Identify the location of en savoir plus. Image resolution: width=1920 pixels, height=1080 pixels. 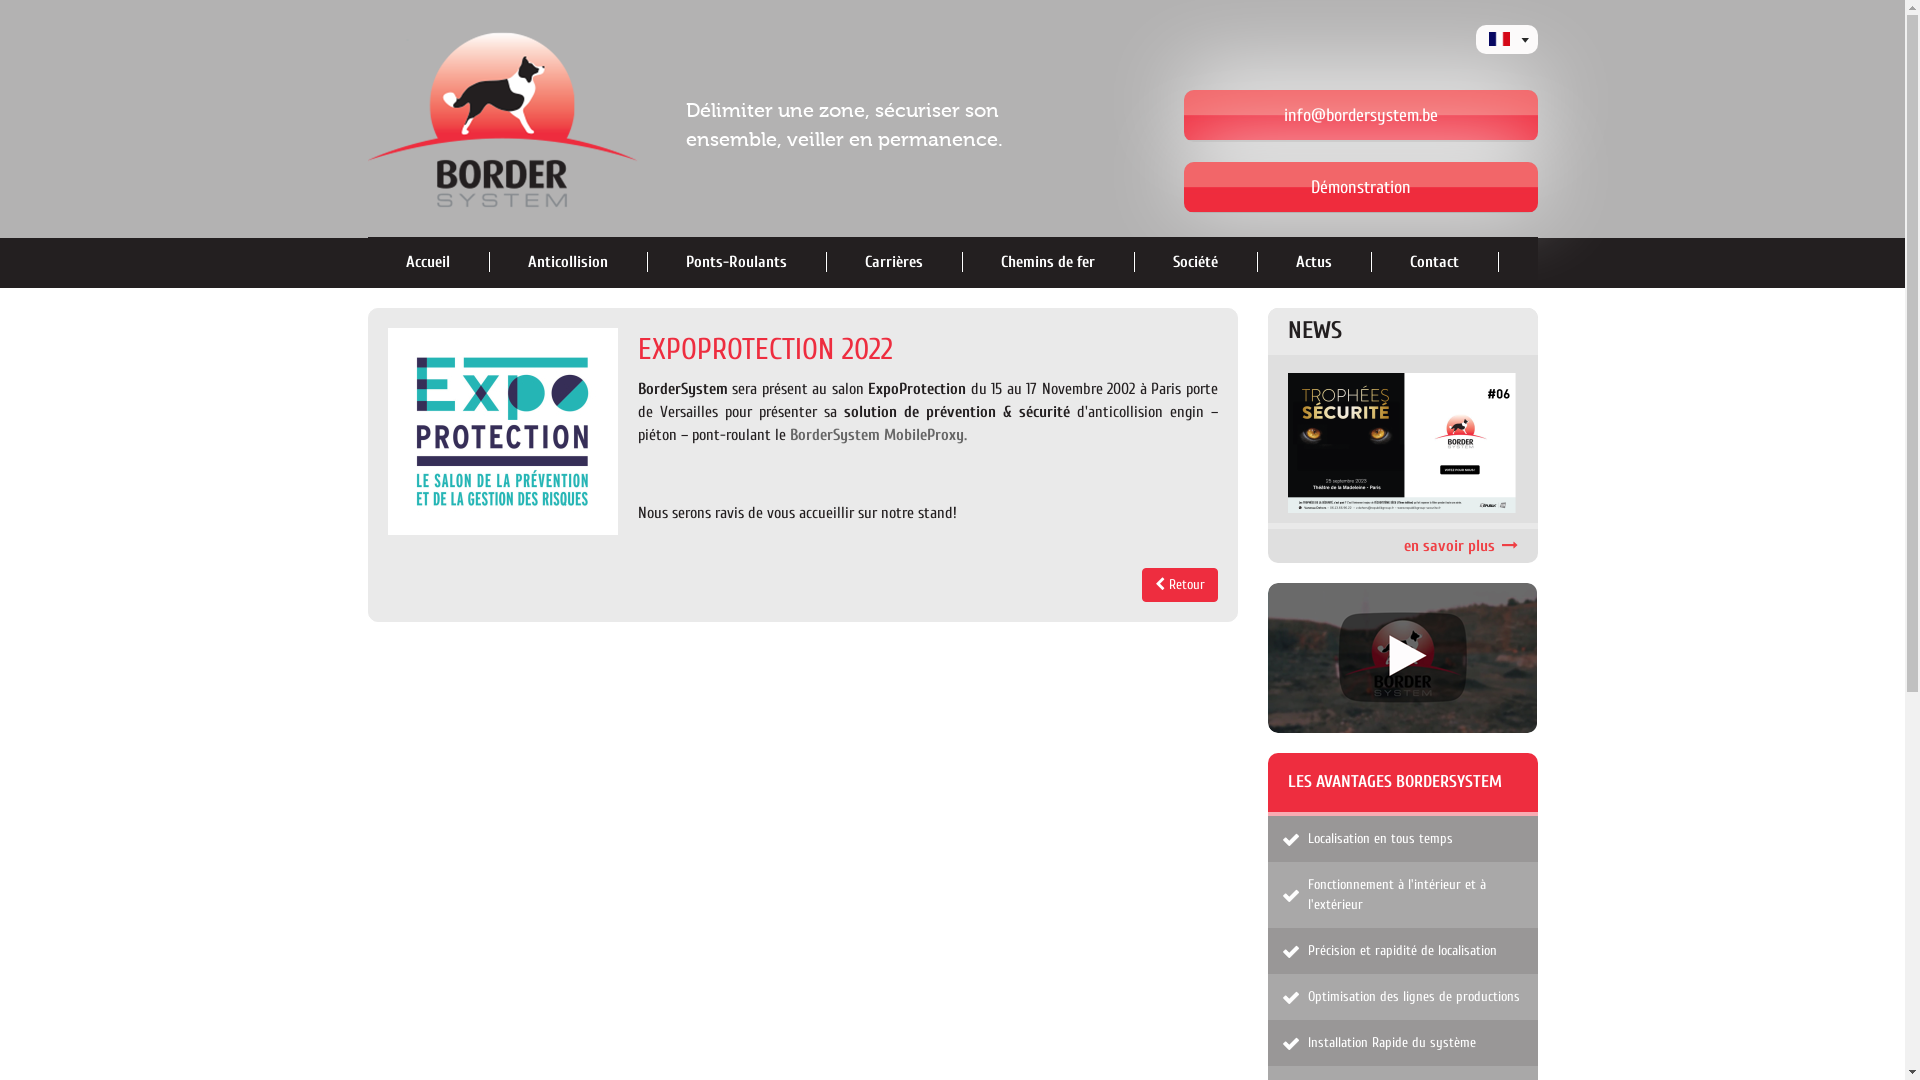
(1403, 443).